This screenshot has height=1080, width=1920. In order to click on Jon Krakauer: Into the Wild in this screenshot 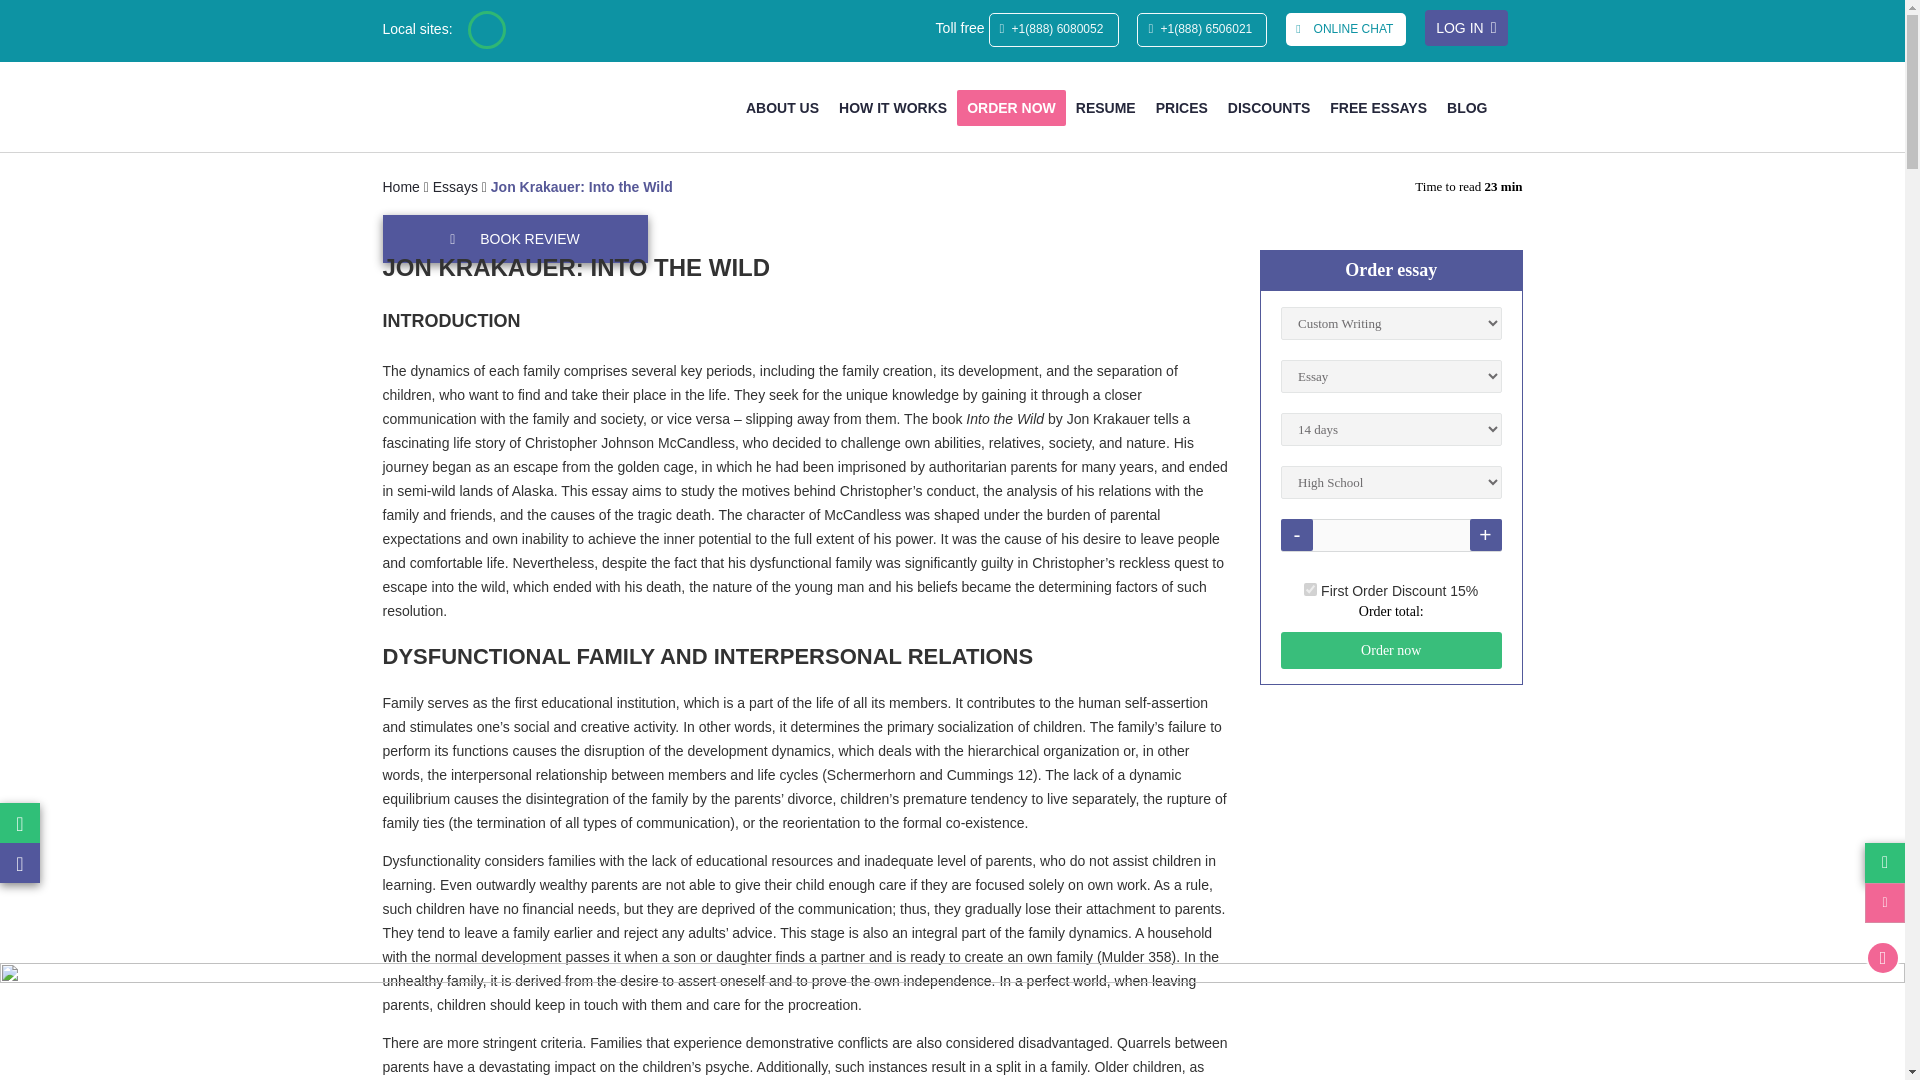, I will do `click(582, 186)`.